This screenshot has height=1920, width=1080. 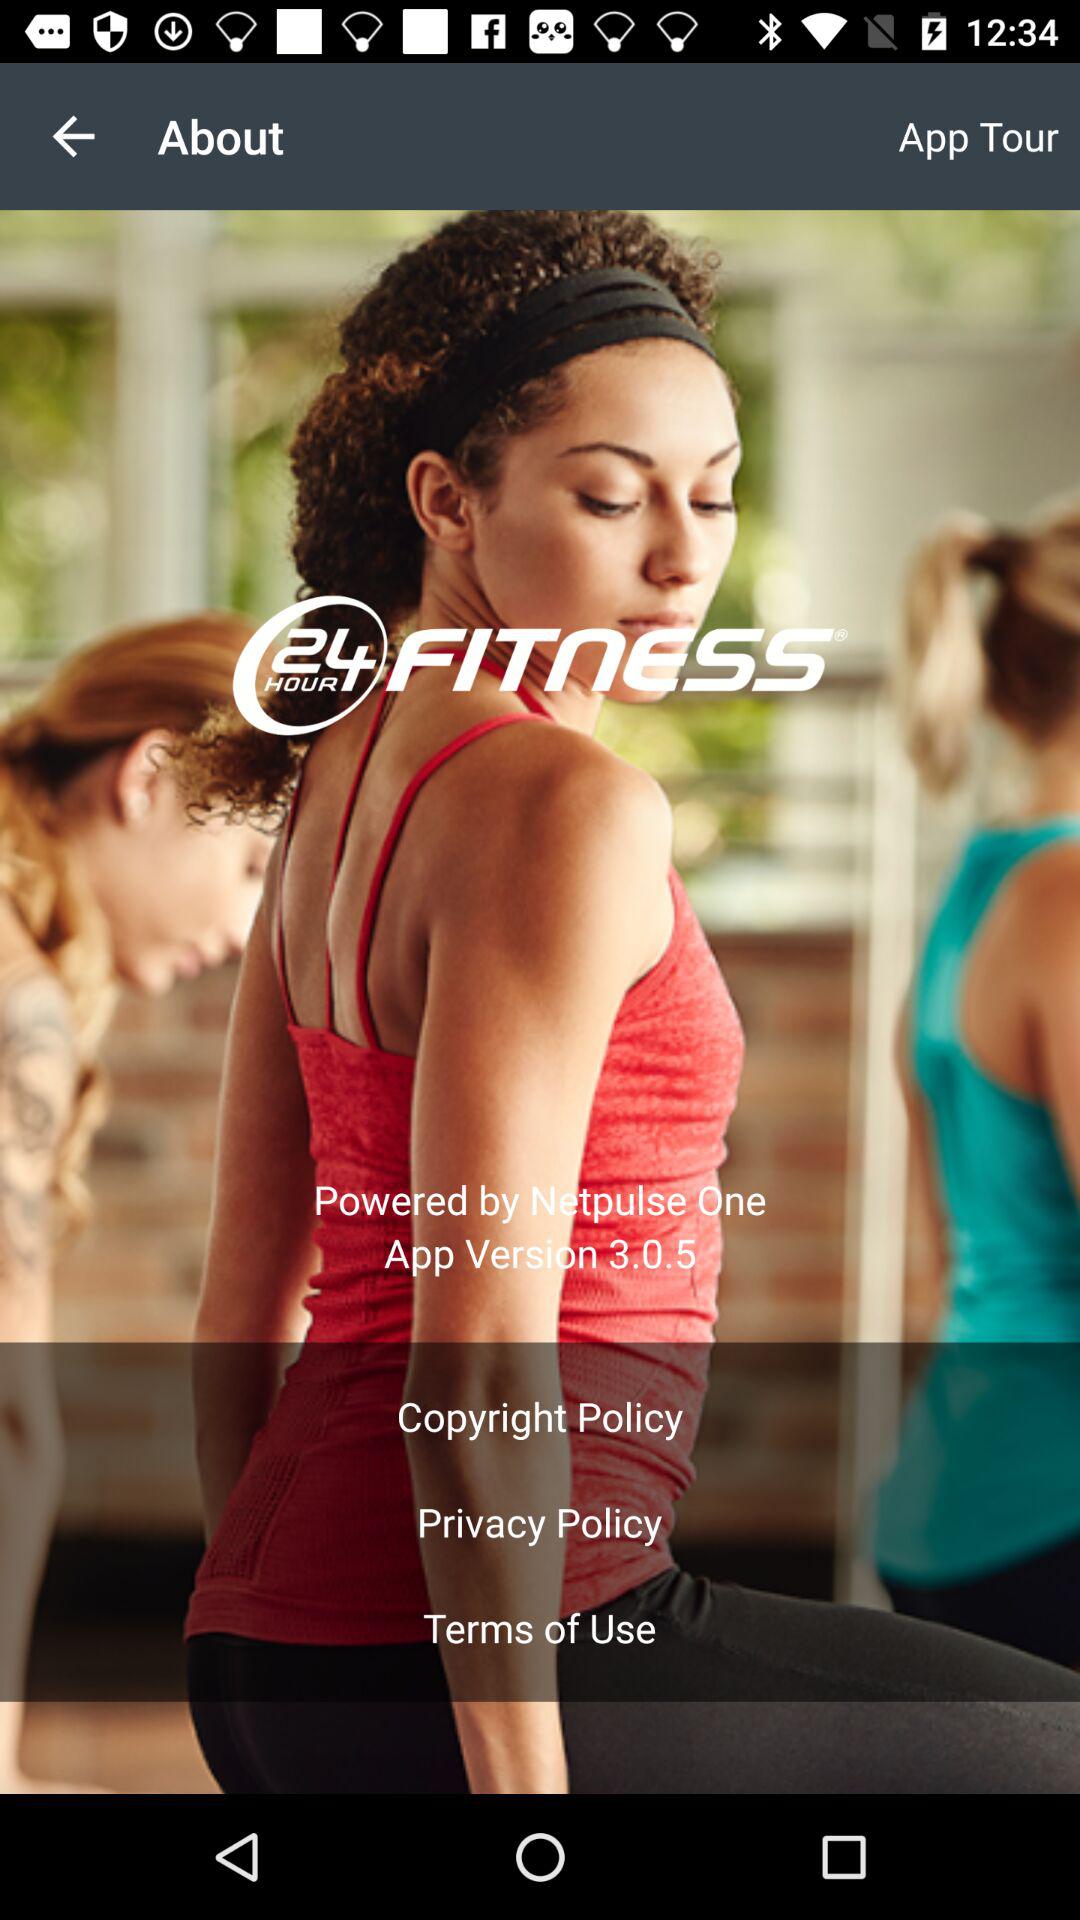 I want to click on tap the terms of use item, so click(x=539, y=1628).